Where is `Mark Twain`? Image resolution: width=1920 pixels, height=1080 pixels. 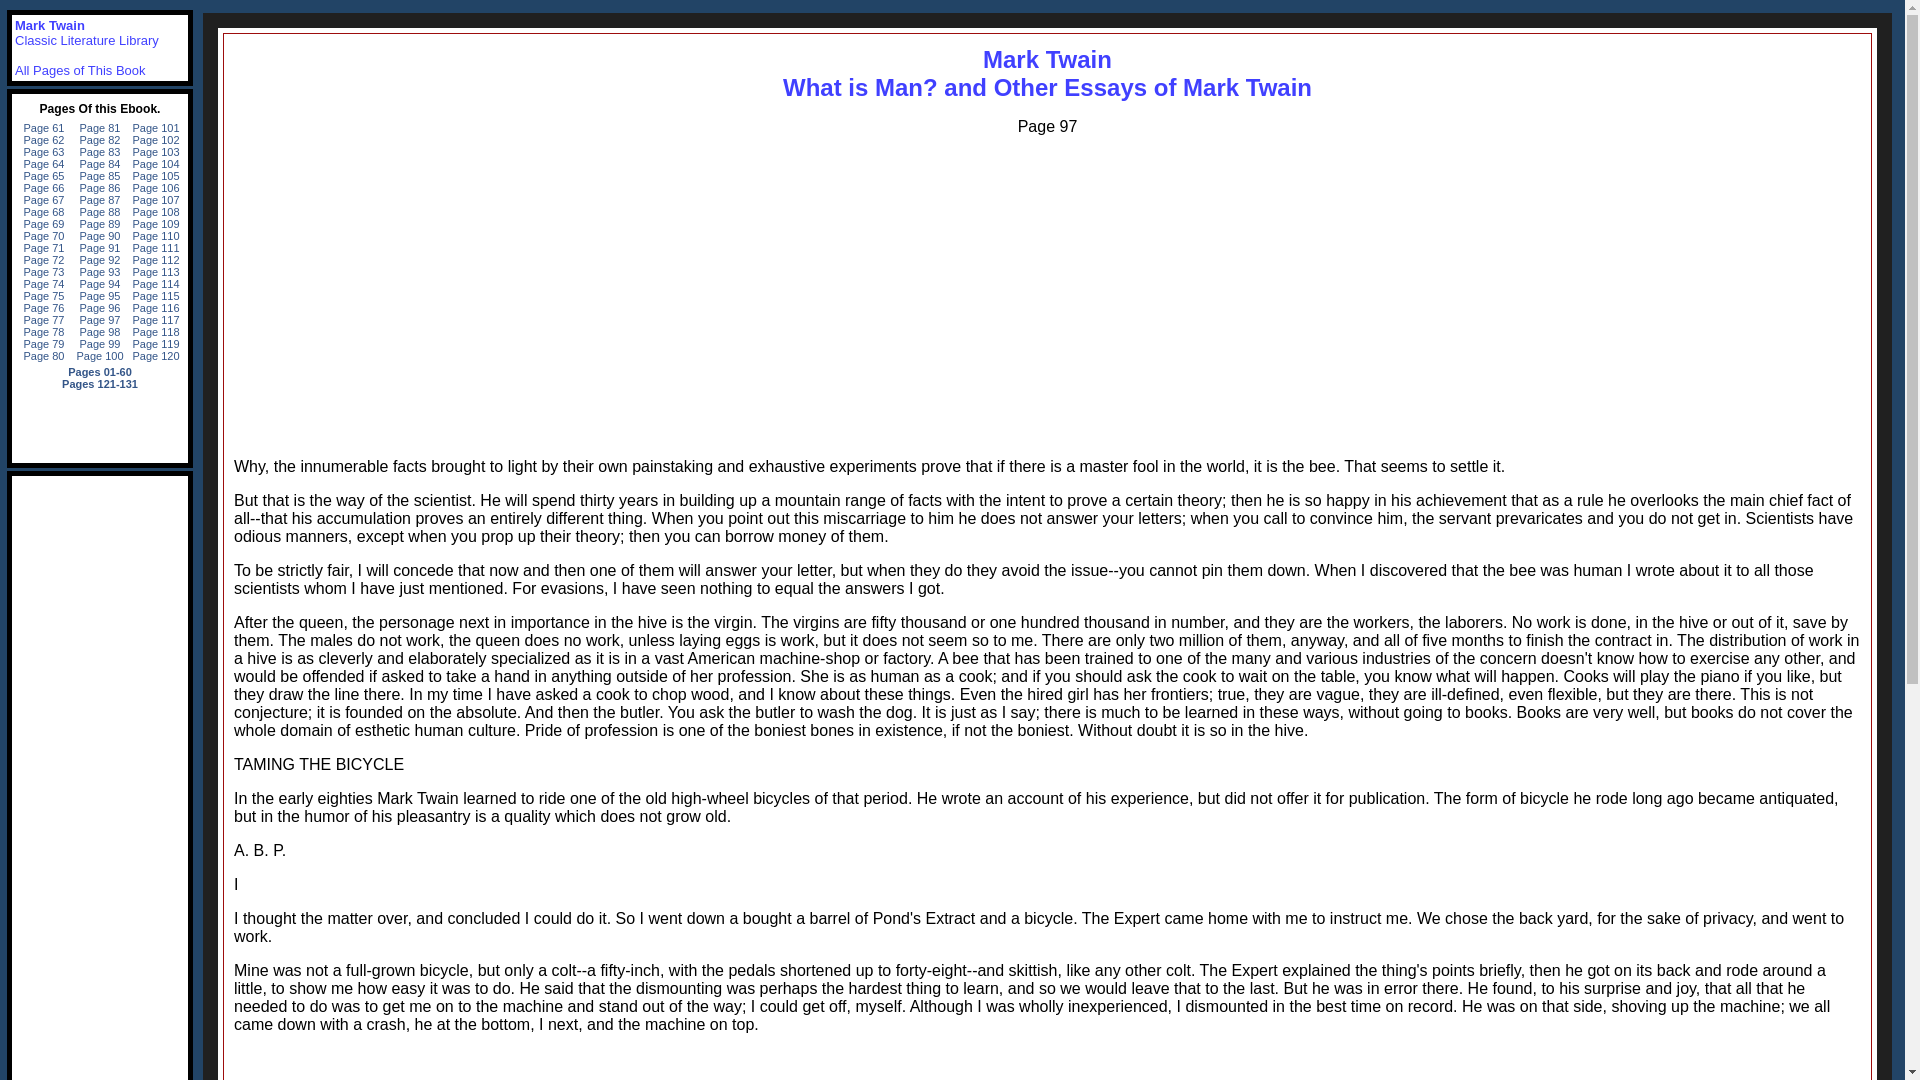 Mark Twain is located at coordinates (80, 70).